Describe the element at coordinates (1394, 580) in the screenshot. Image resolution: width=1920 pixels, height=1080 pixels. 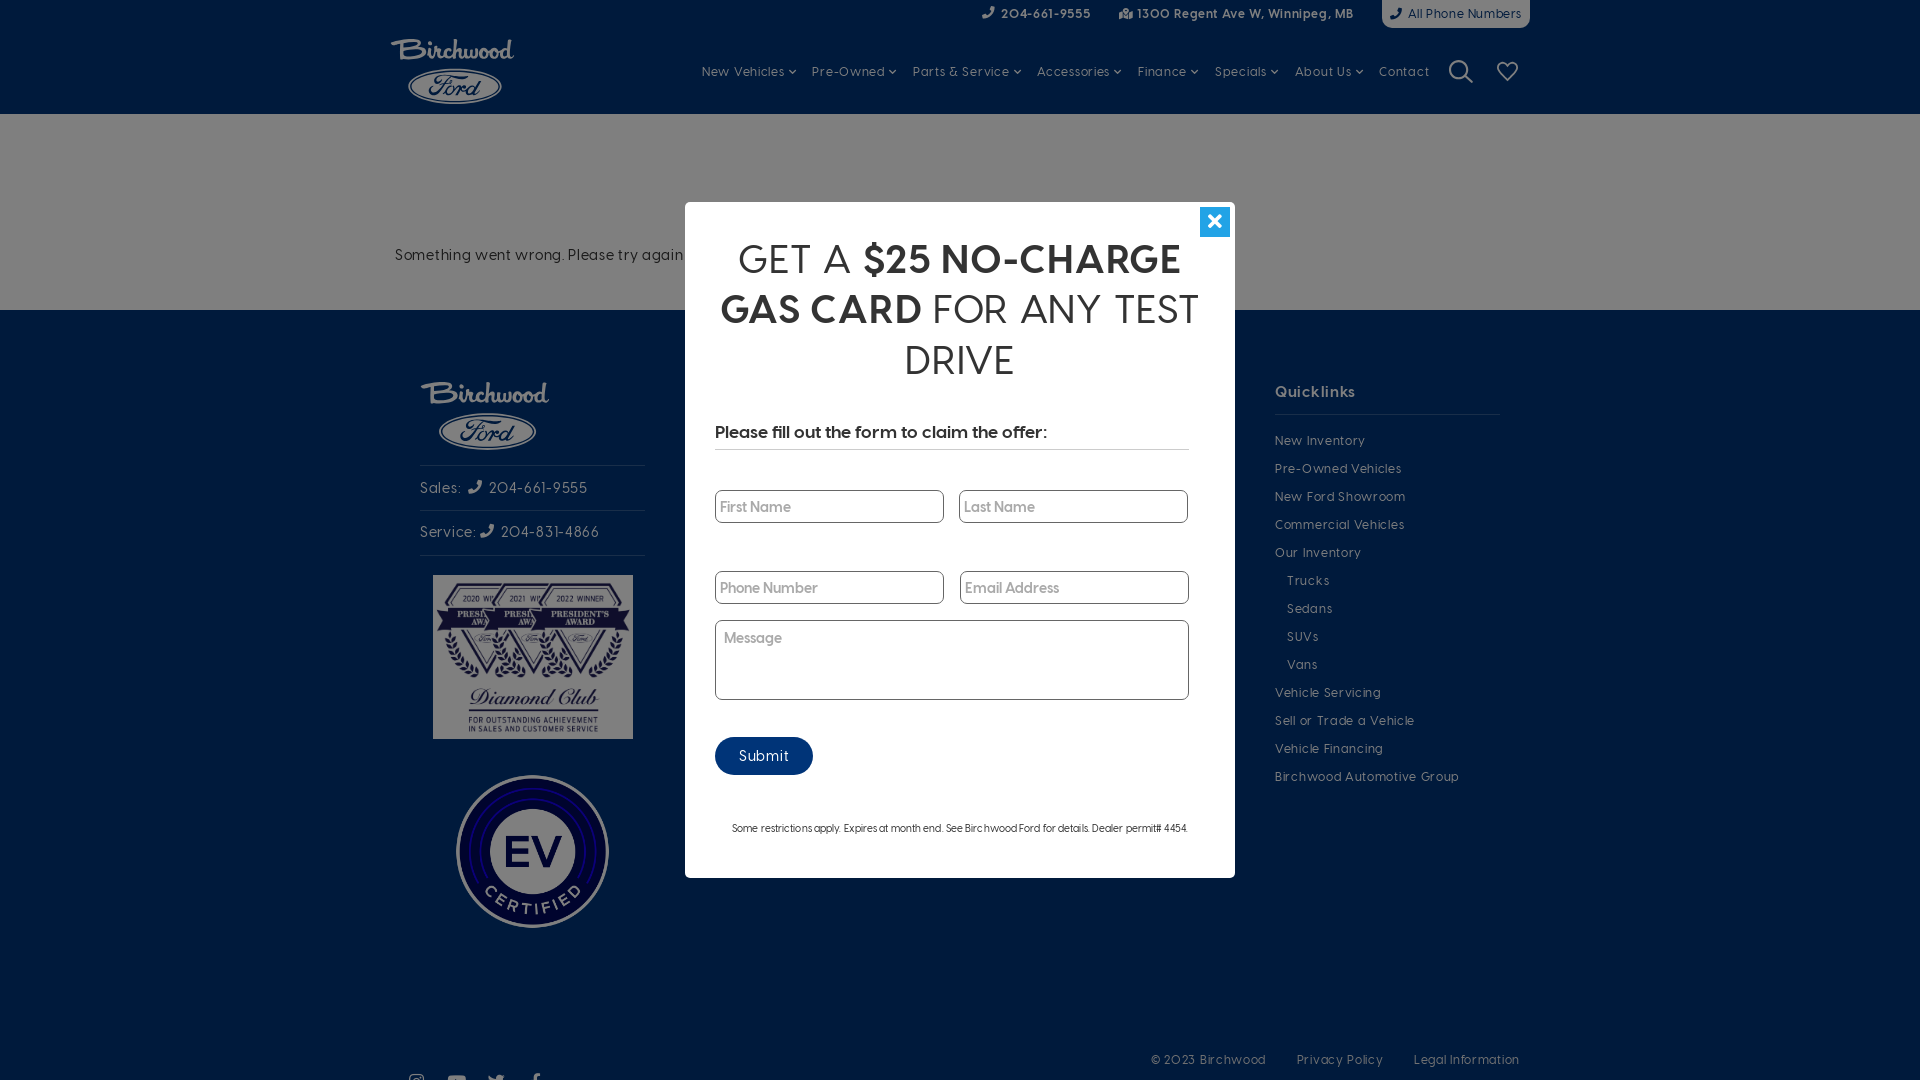
I see `Trucks` at that location.